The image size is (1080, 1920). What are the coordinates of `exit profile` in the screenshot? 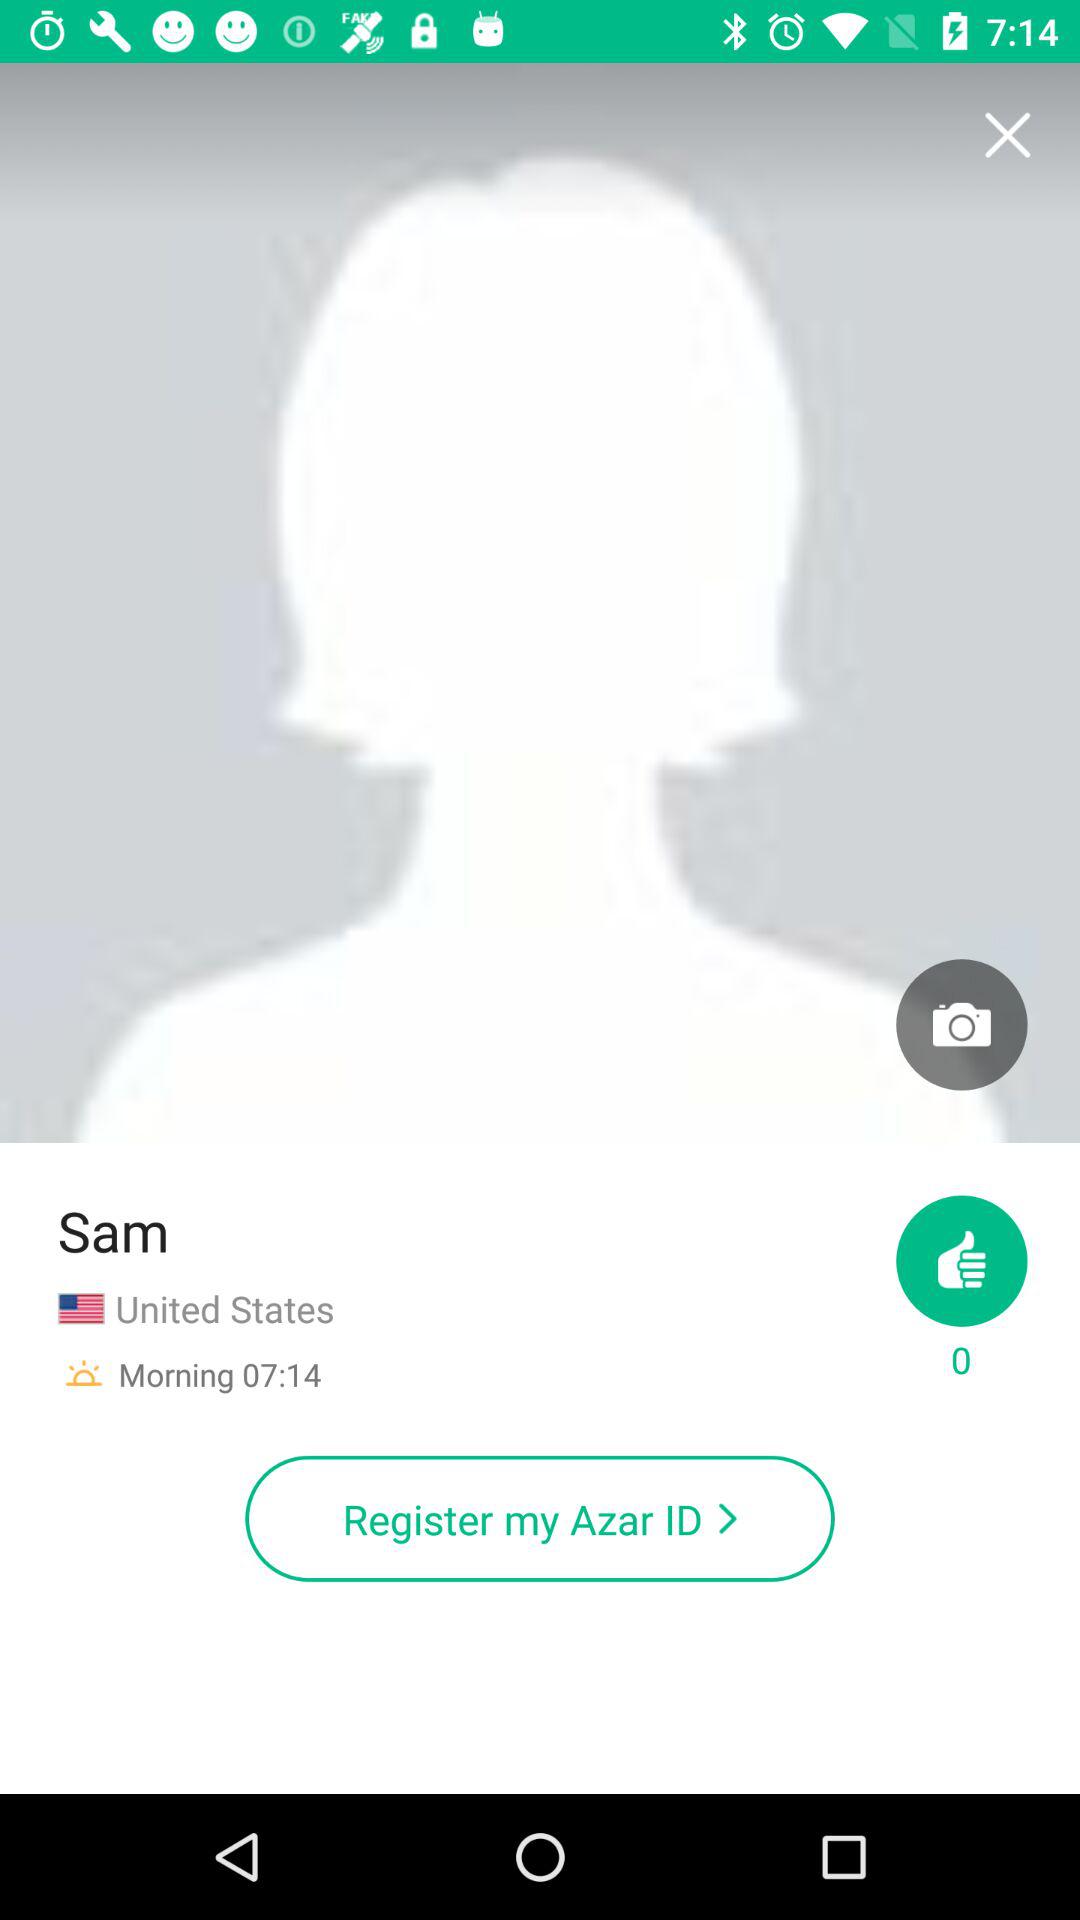 It's located at (1006, 136).